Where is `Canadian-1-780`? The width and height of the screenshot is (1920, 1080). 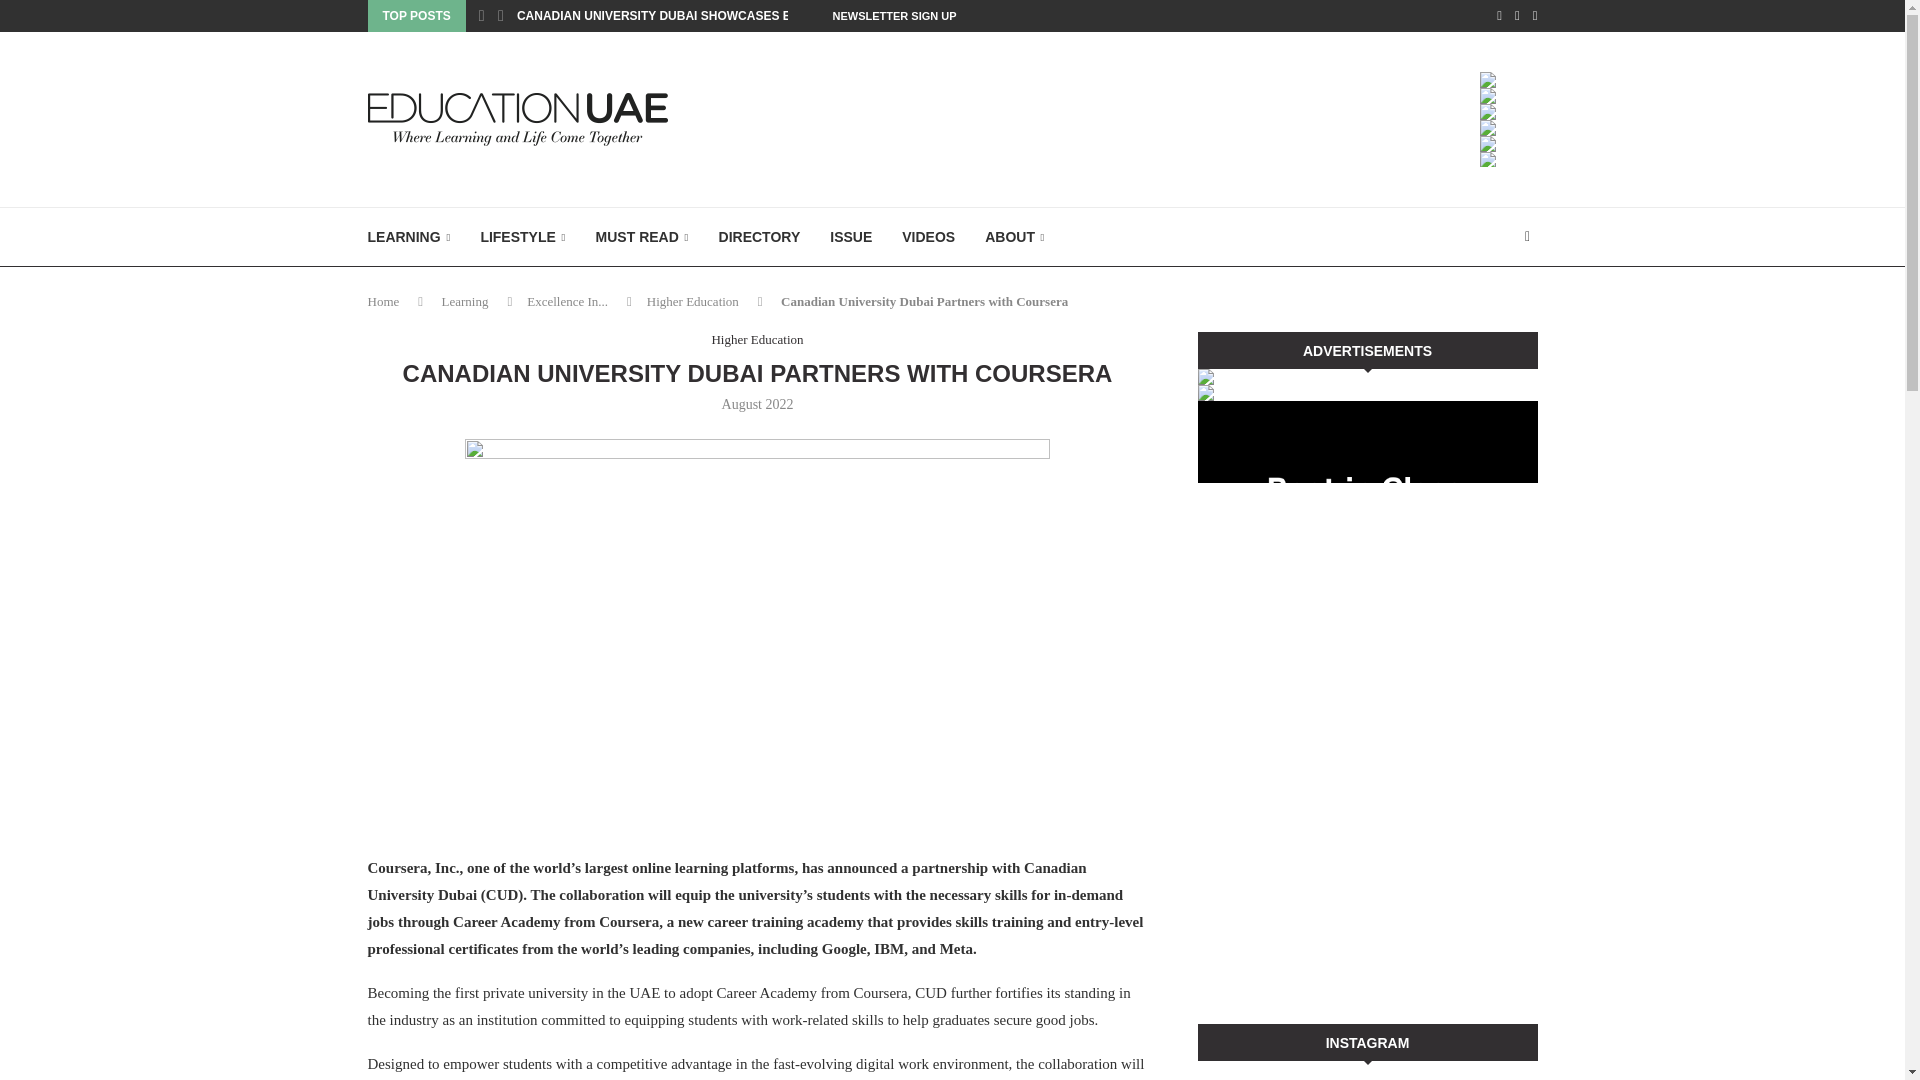
Canadian-1-780 is located at coordinates (757, 634).